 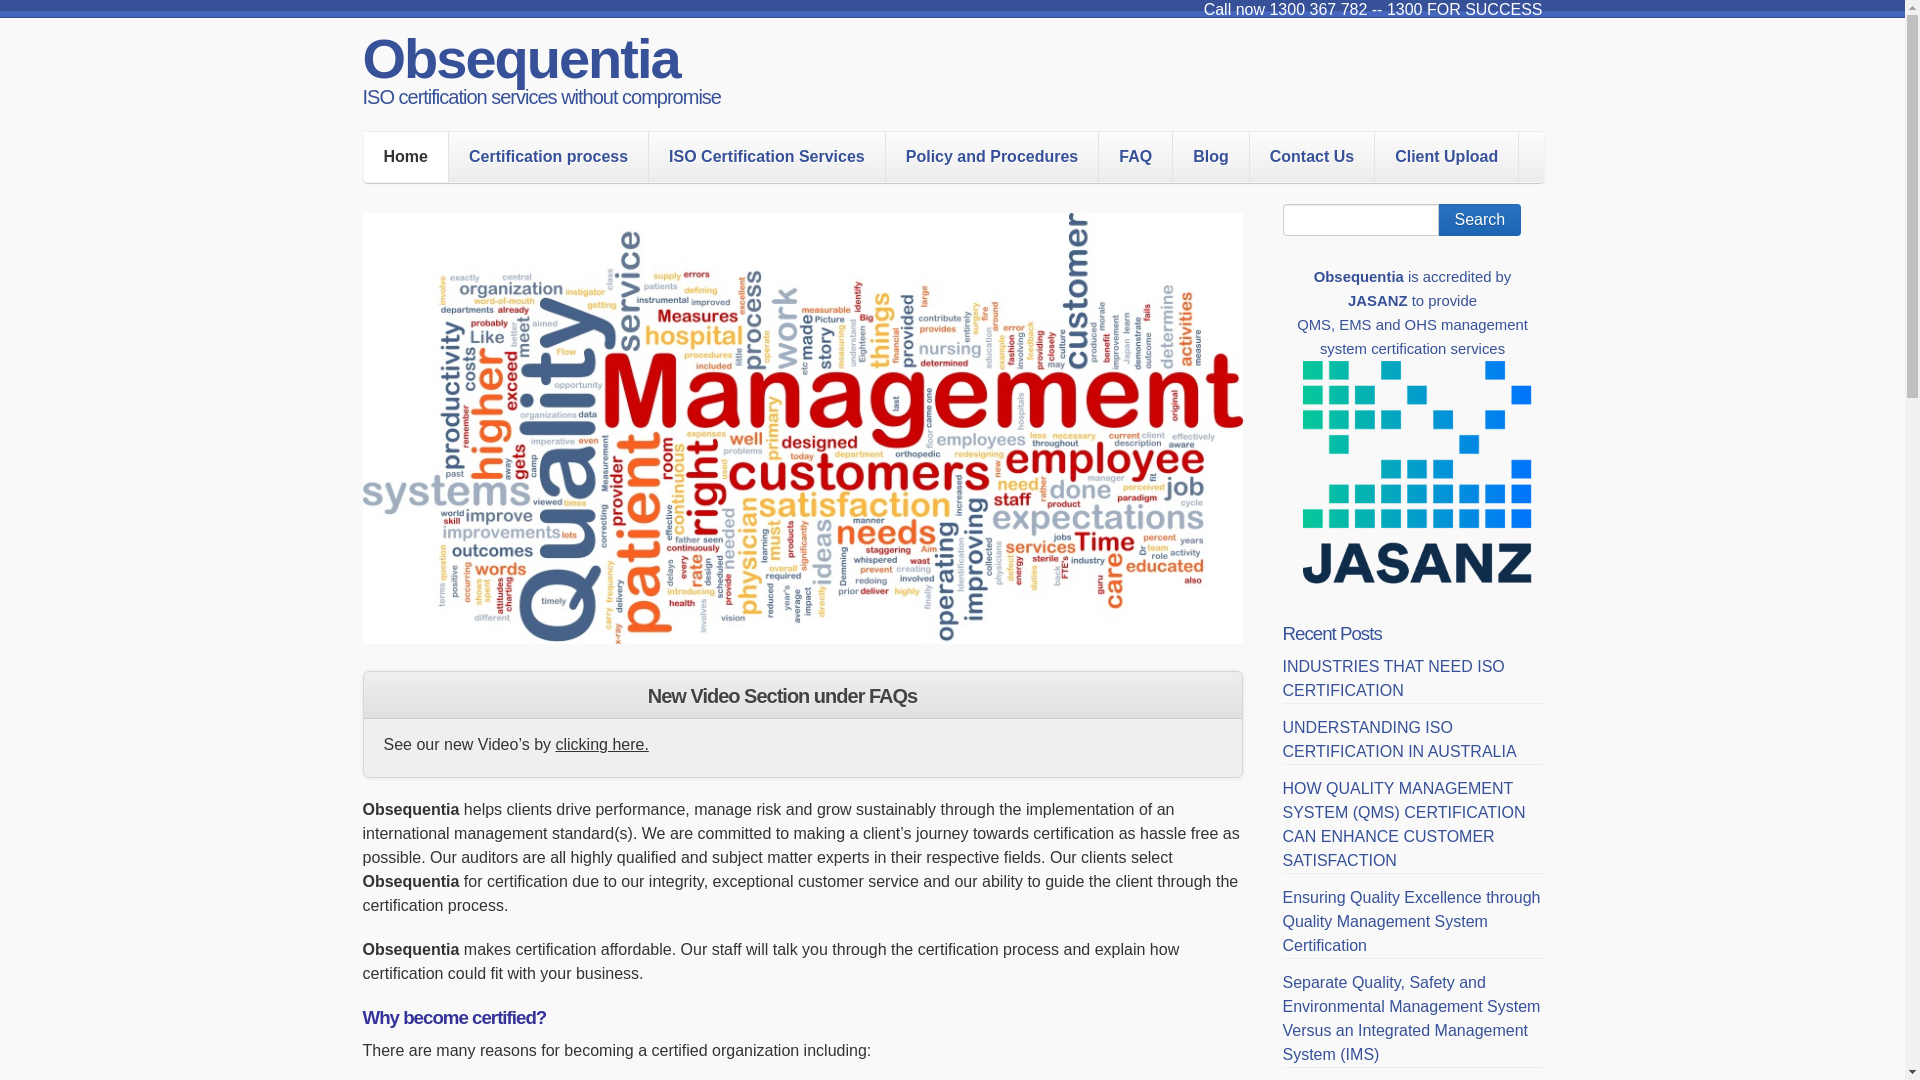 I want to click on FAQ, so click(x=1136, y=157).